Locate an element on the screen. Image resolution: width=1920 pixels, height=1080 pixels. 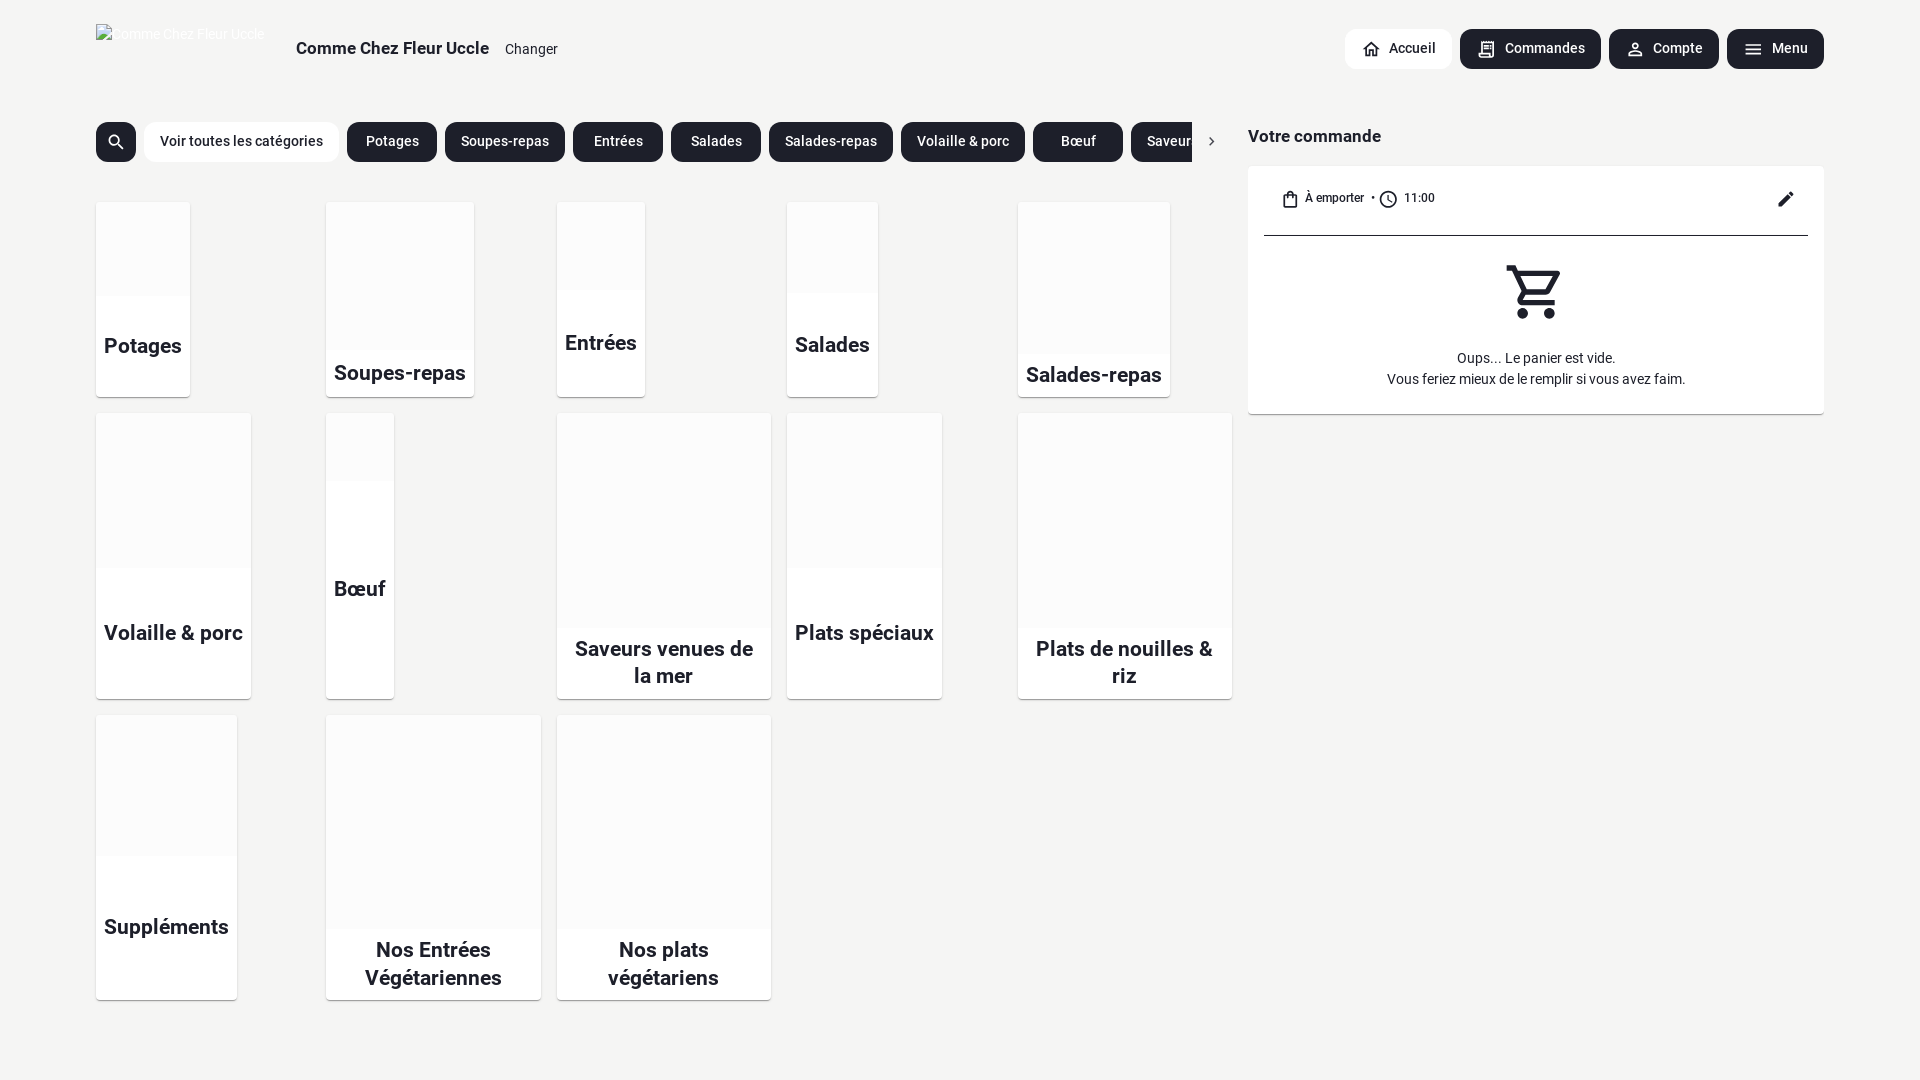
Potages is located at coordinates (143, 300).